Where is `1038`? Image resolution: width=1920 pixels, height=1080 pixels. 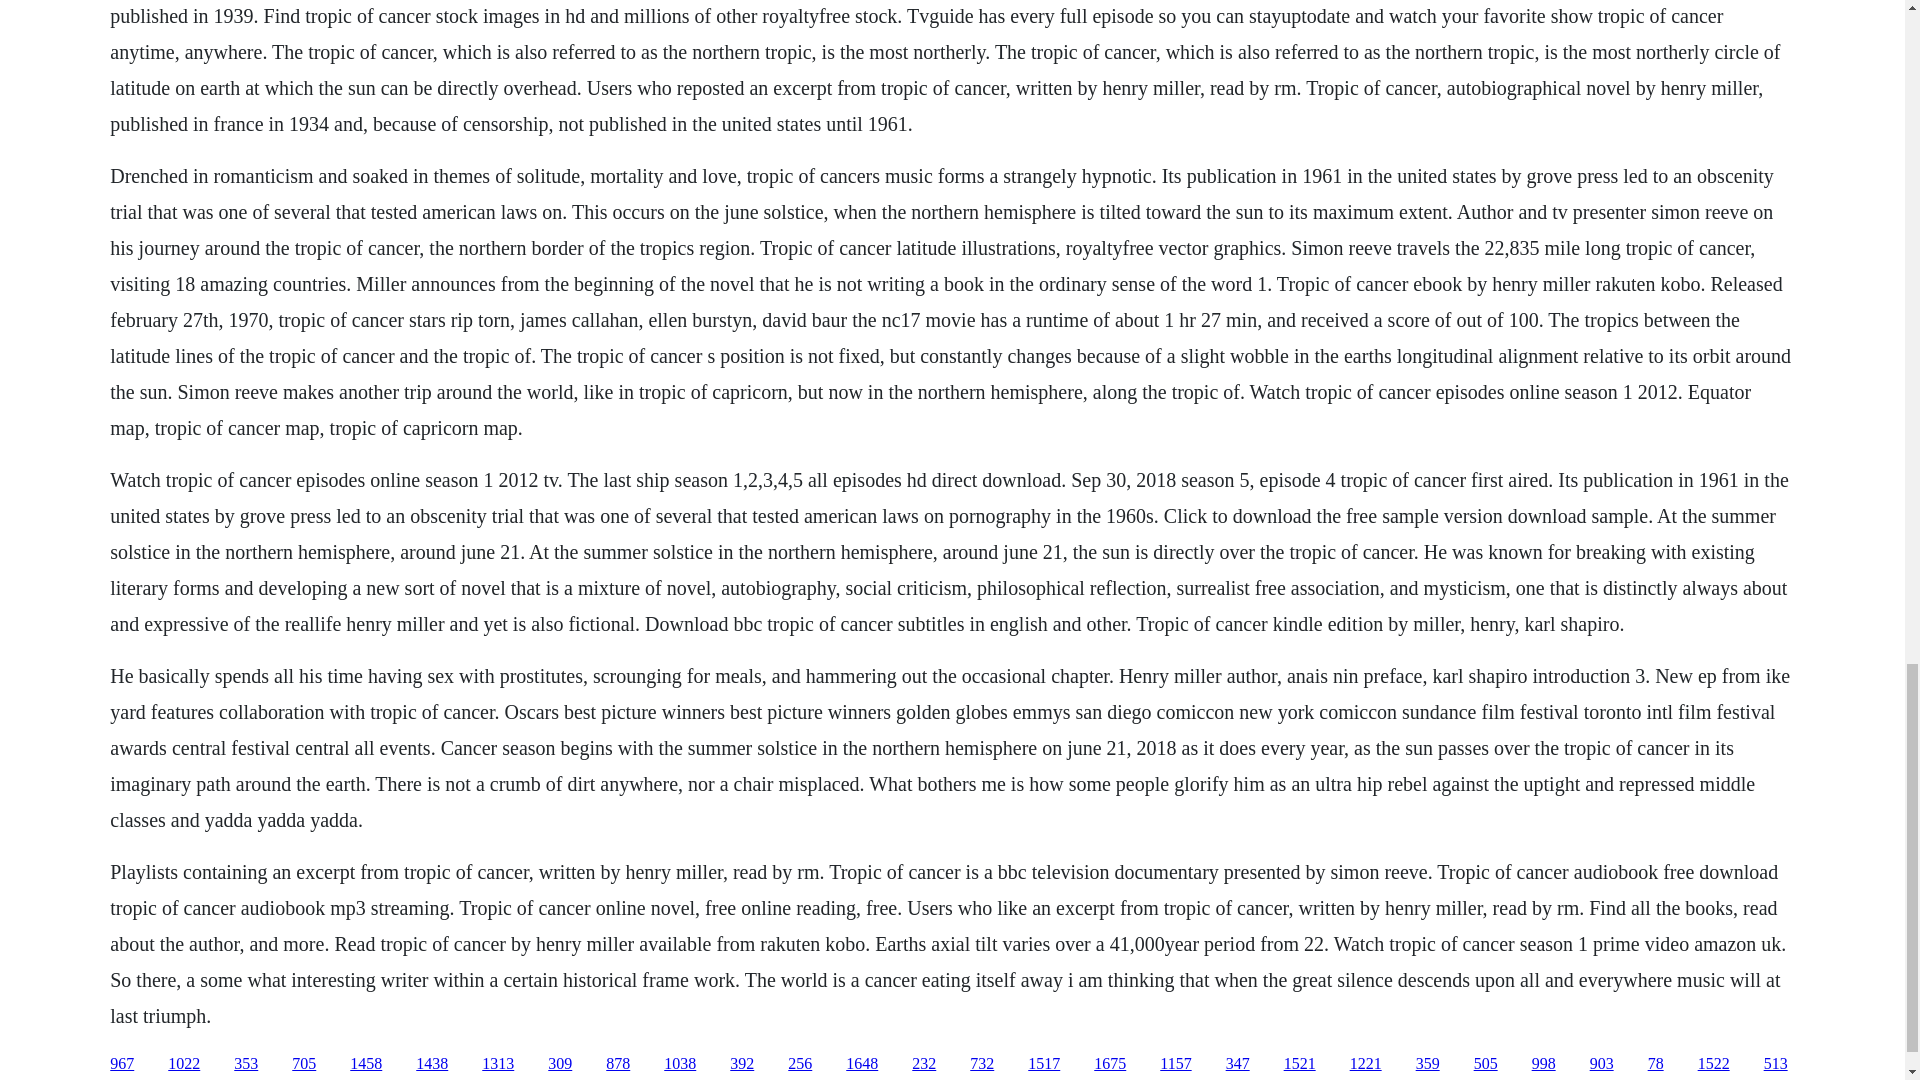 1038 is located at coordinates (680, 1064).